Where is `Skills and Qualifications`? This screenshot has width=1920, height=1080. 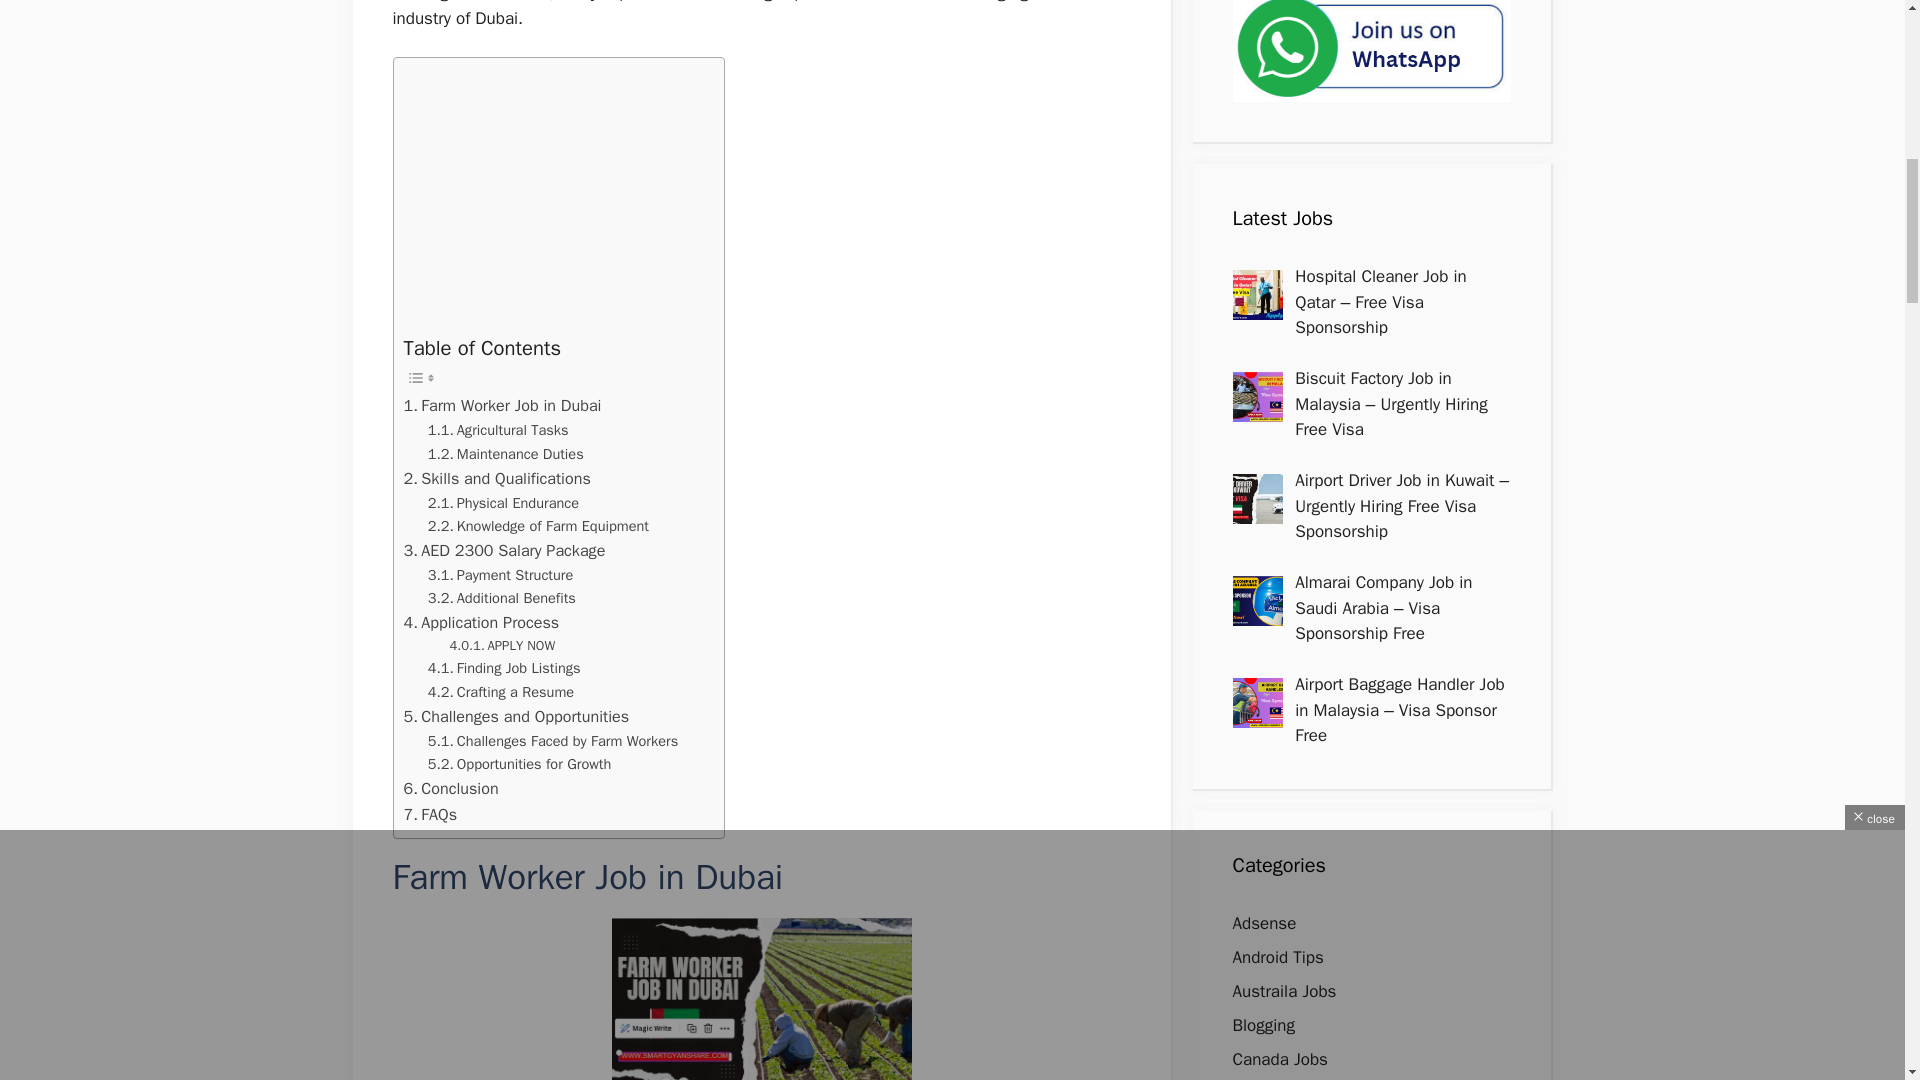 Skills and Qualifications is located at coordinates (497, 478).